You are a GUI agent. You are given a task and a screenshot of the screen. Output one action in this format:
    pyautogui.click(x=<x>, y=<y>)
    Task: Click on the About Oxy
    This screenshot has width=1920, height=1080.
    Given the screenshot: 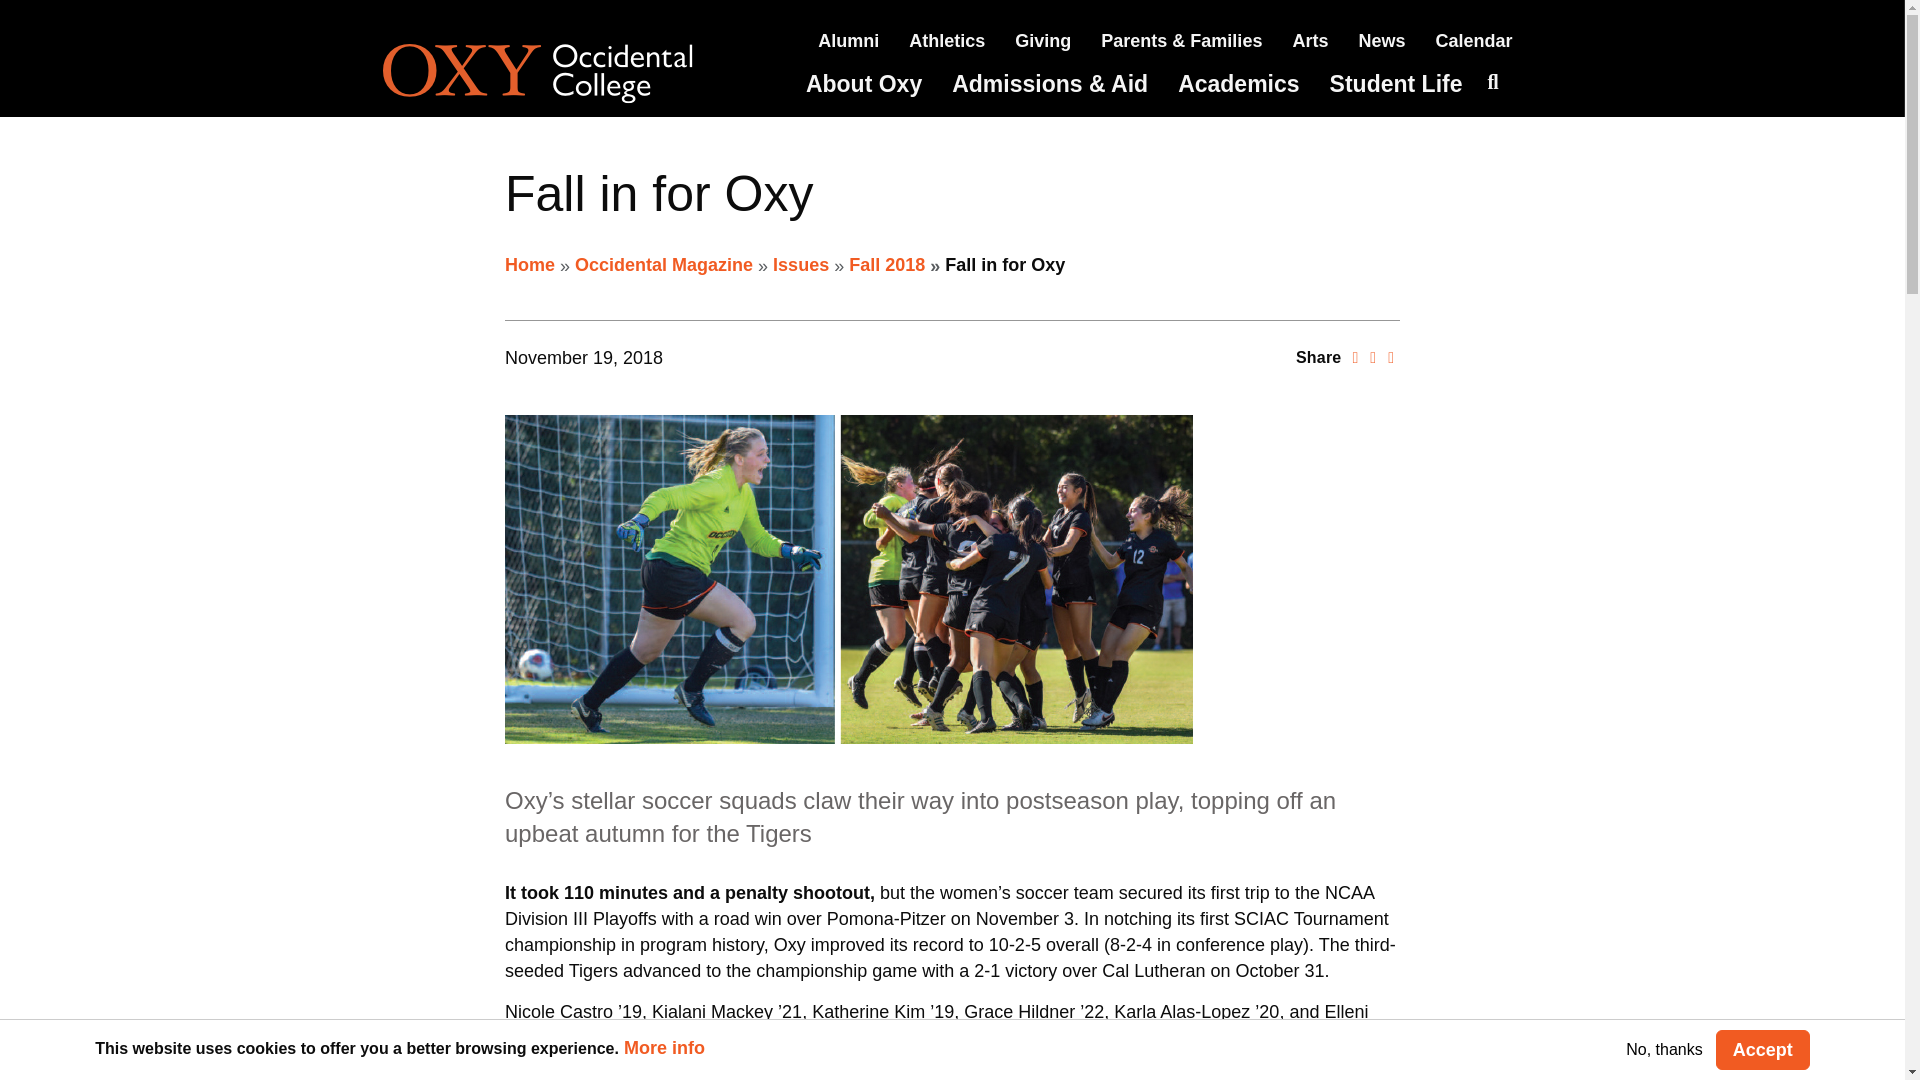 What is the action you would take?
    pyautogui.click(x=864, y=84)
    